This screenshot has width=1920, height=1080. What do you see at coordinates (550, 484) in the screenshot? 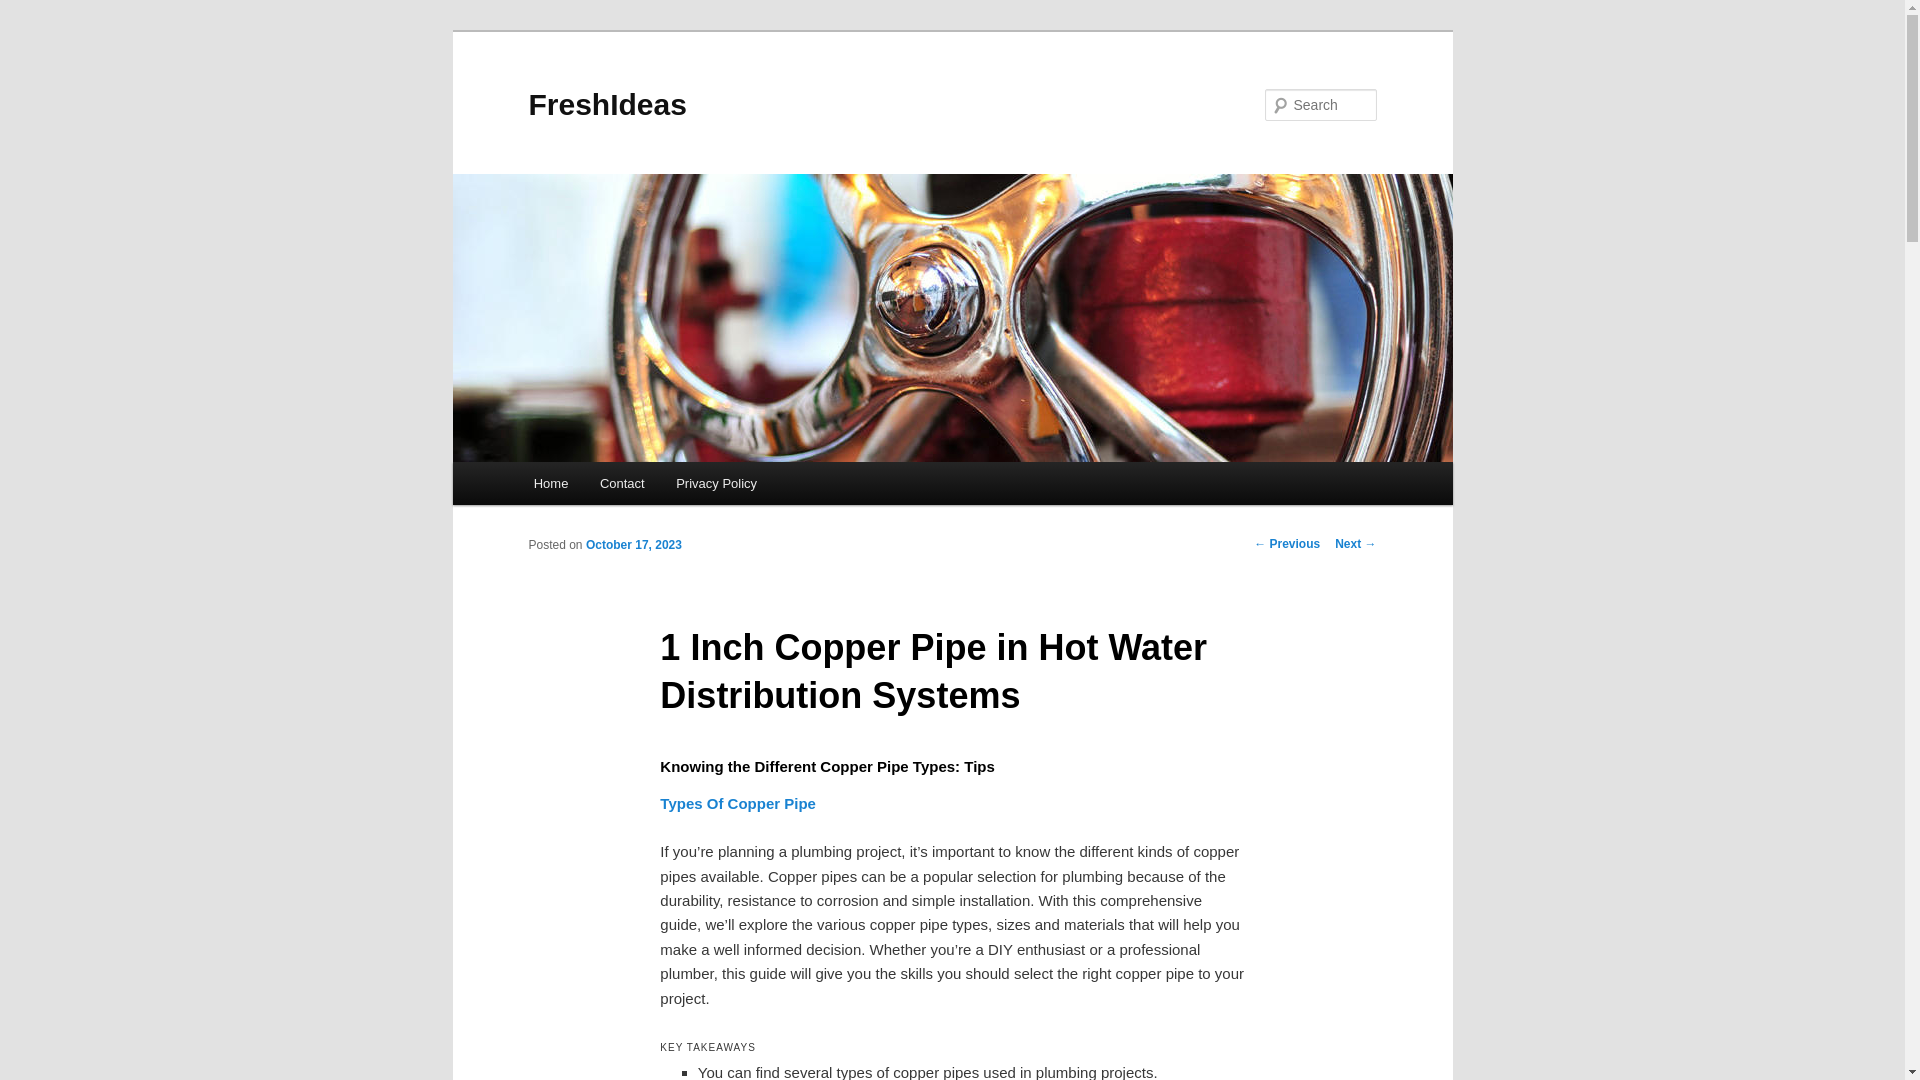
I see `Home` at bounding box center [550, 484].